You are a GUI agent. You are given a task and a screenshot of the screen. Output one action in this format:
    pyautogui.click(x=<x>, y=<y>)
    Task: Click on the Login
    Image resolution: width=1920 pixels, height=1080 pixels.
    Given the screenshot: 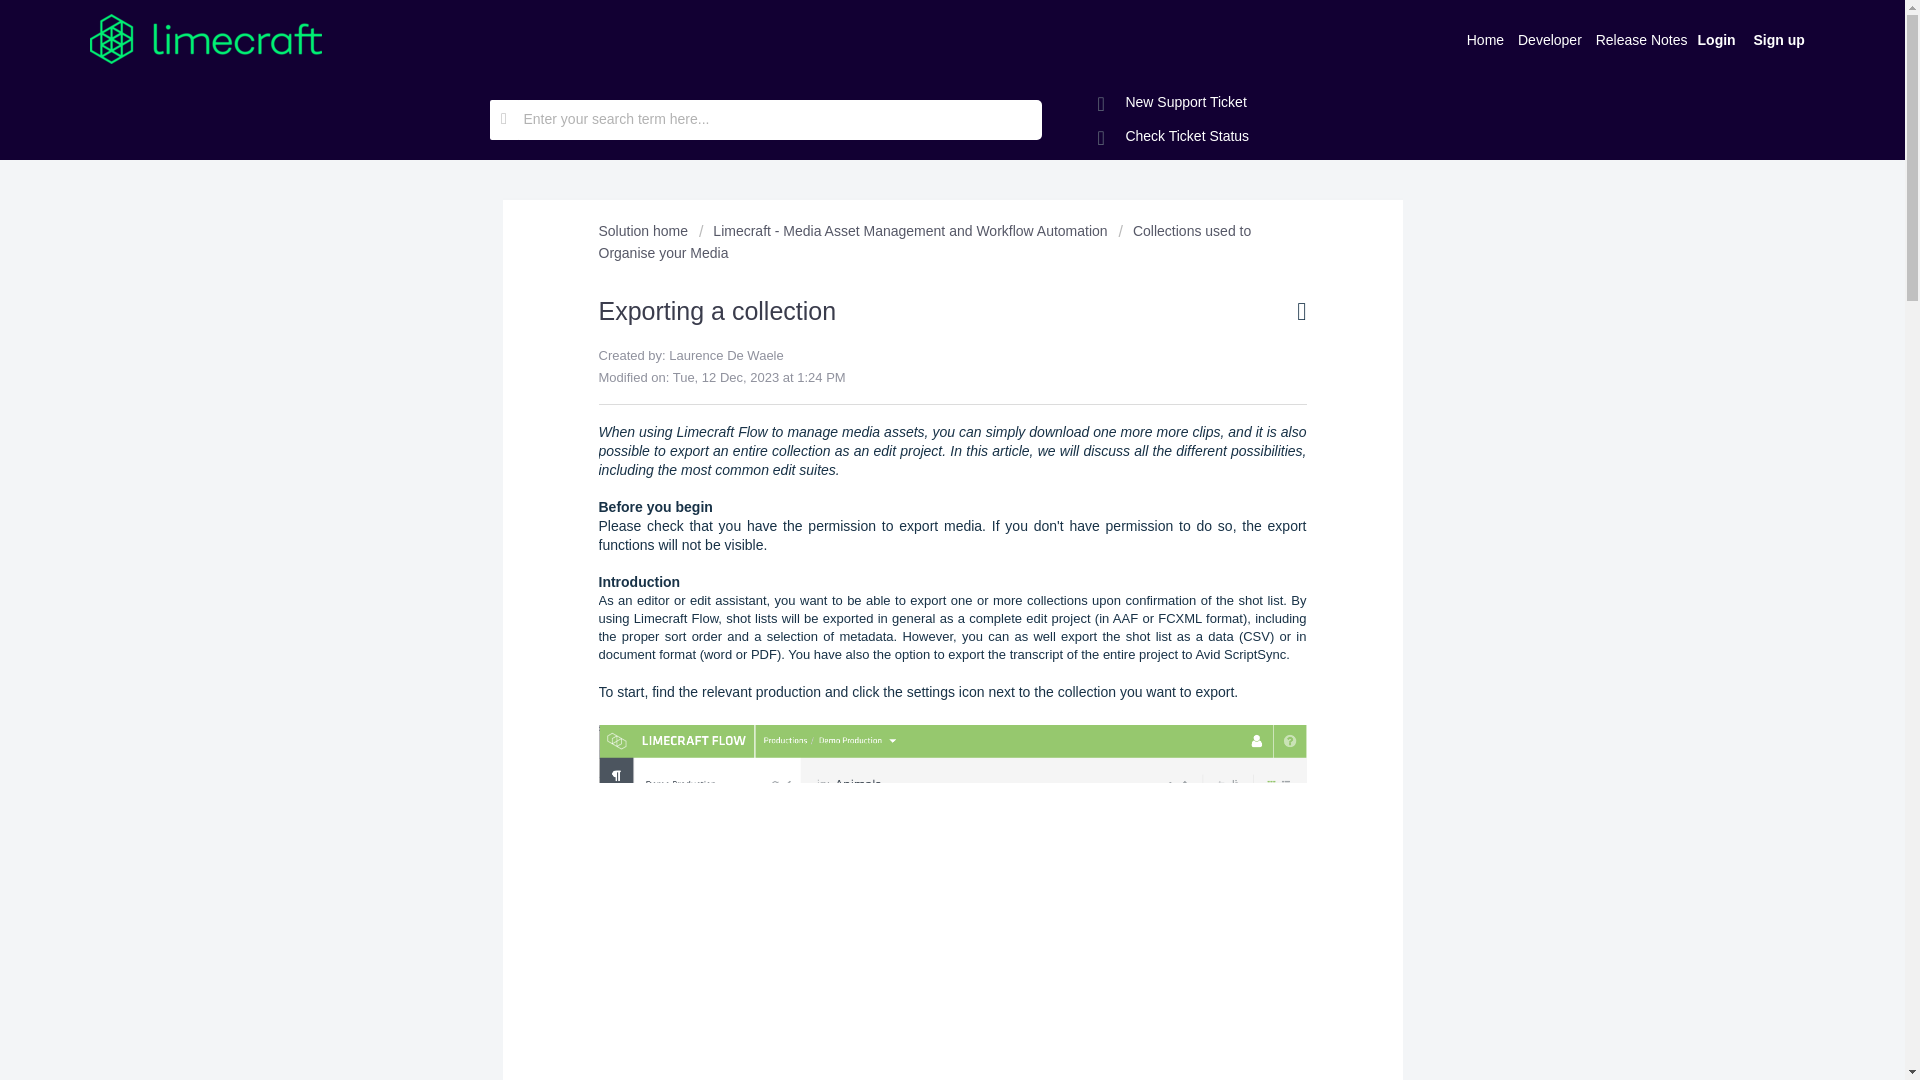 What is the action you would take?
    pyautogui.click(x=1717, y=38)
    